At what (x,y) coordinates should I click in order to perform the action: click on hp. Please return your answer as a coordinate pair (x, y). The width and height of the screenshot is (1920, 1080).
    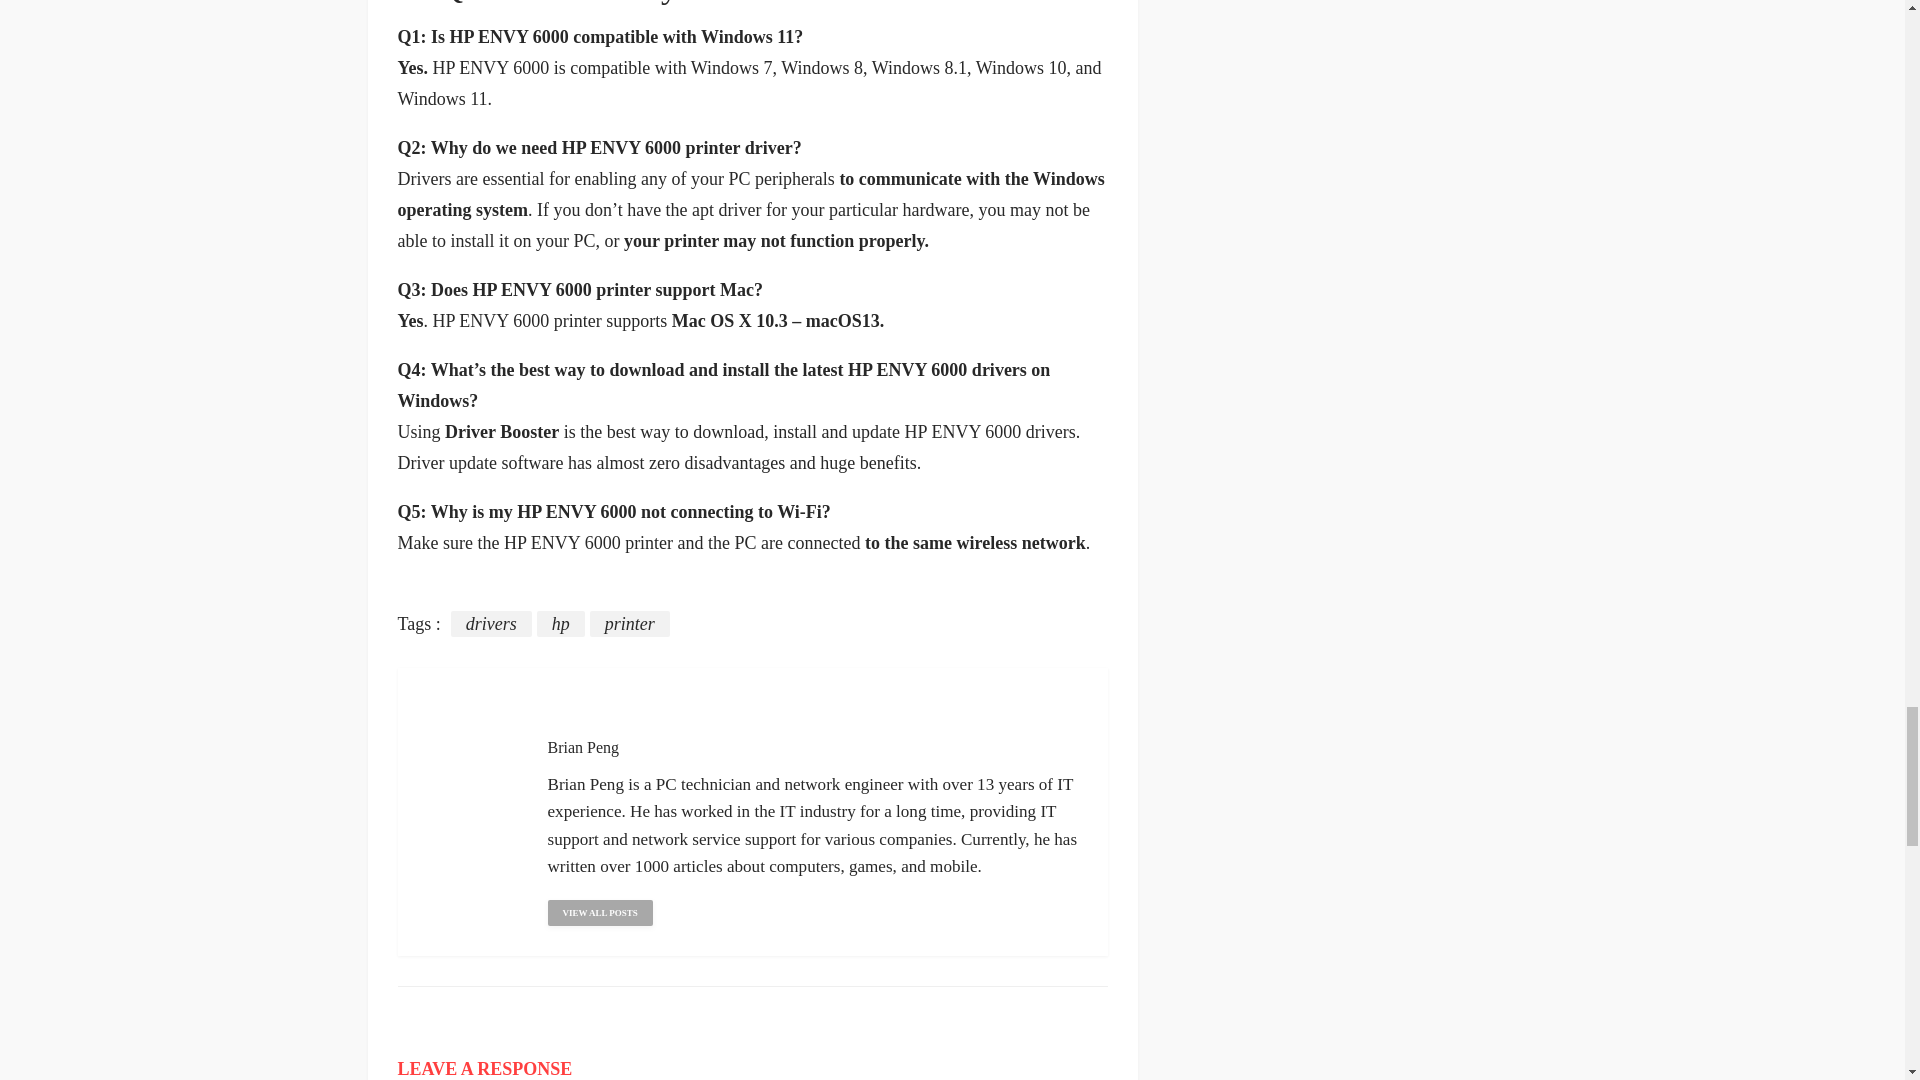
    Looking at the image, I should click on (561, 624).